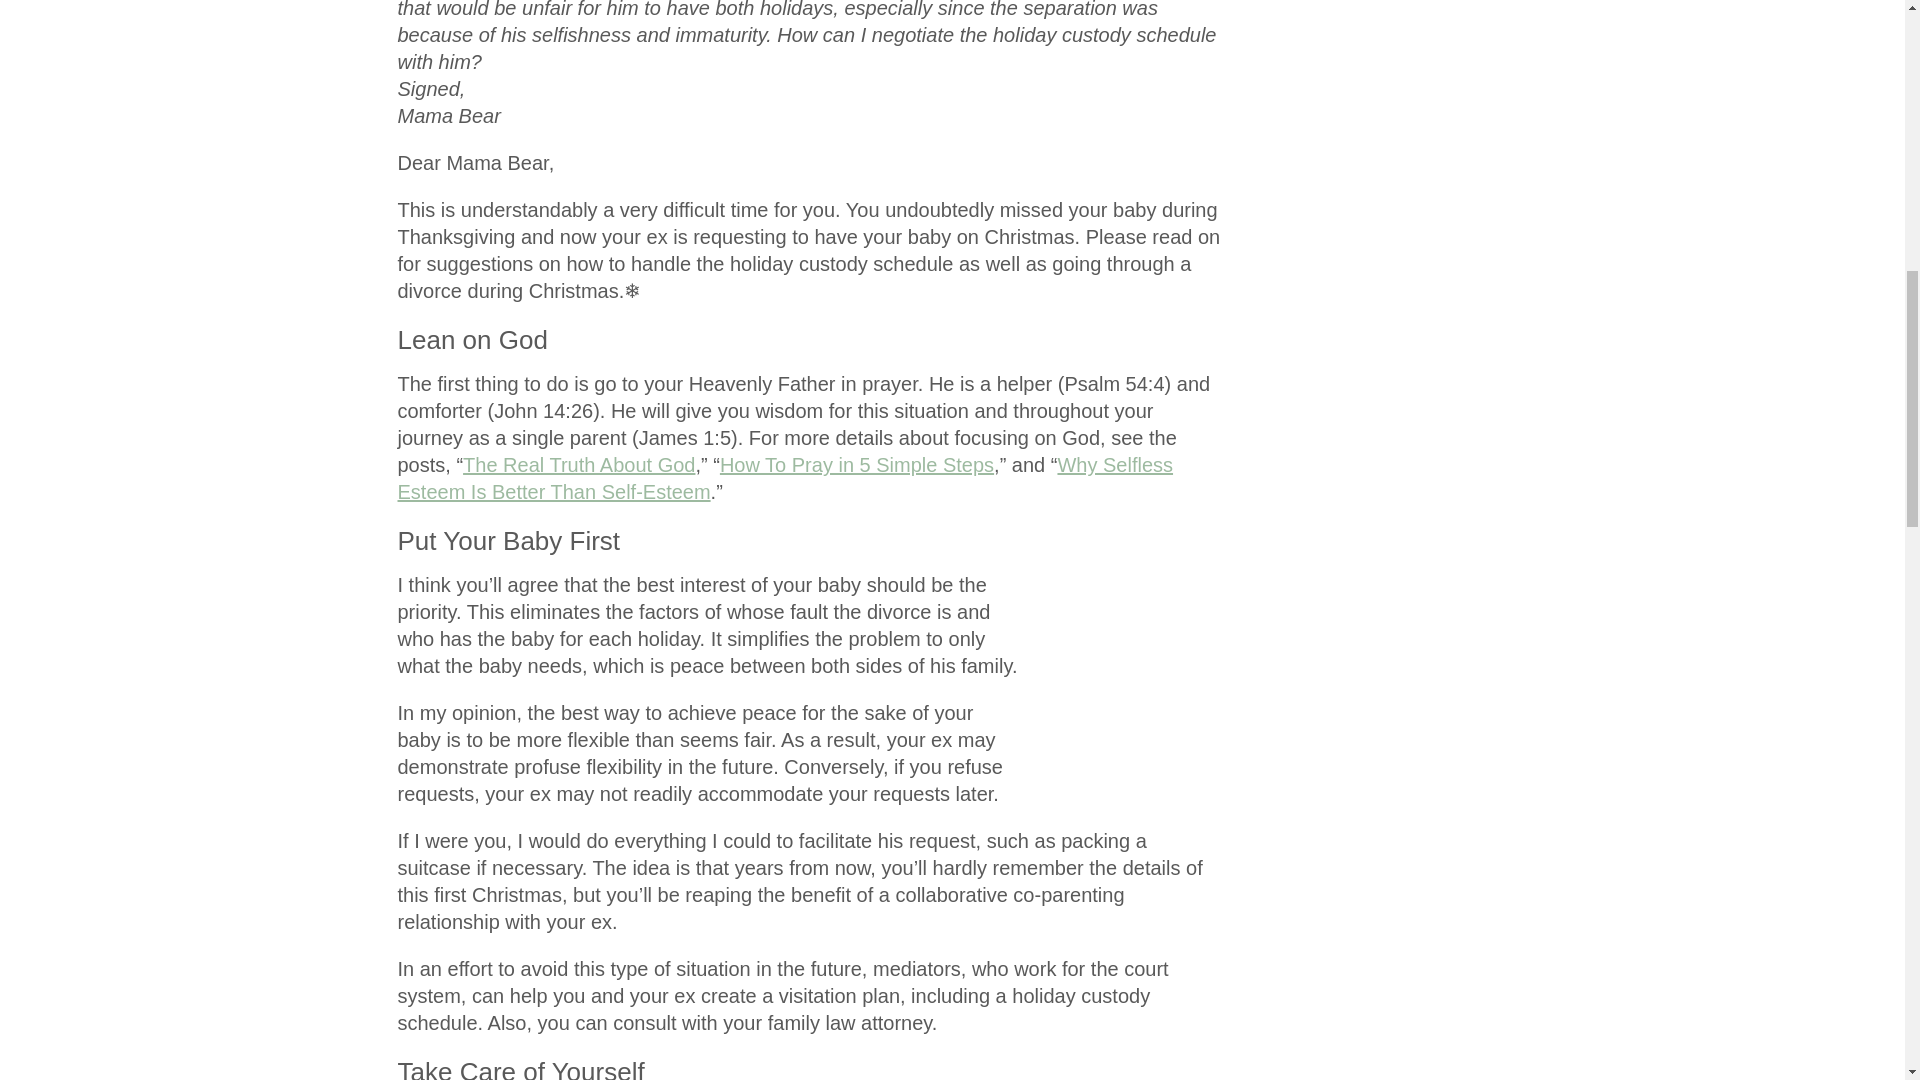  I want to click on How To Pray in 5 Simple Steps, so click(857, 464).